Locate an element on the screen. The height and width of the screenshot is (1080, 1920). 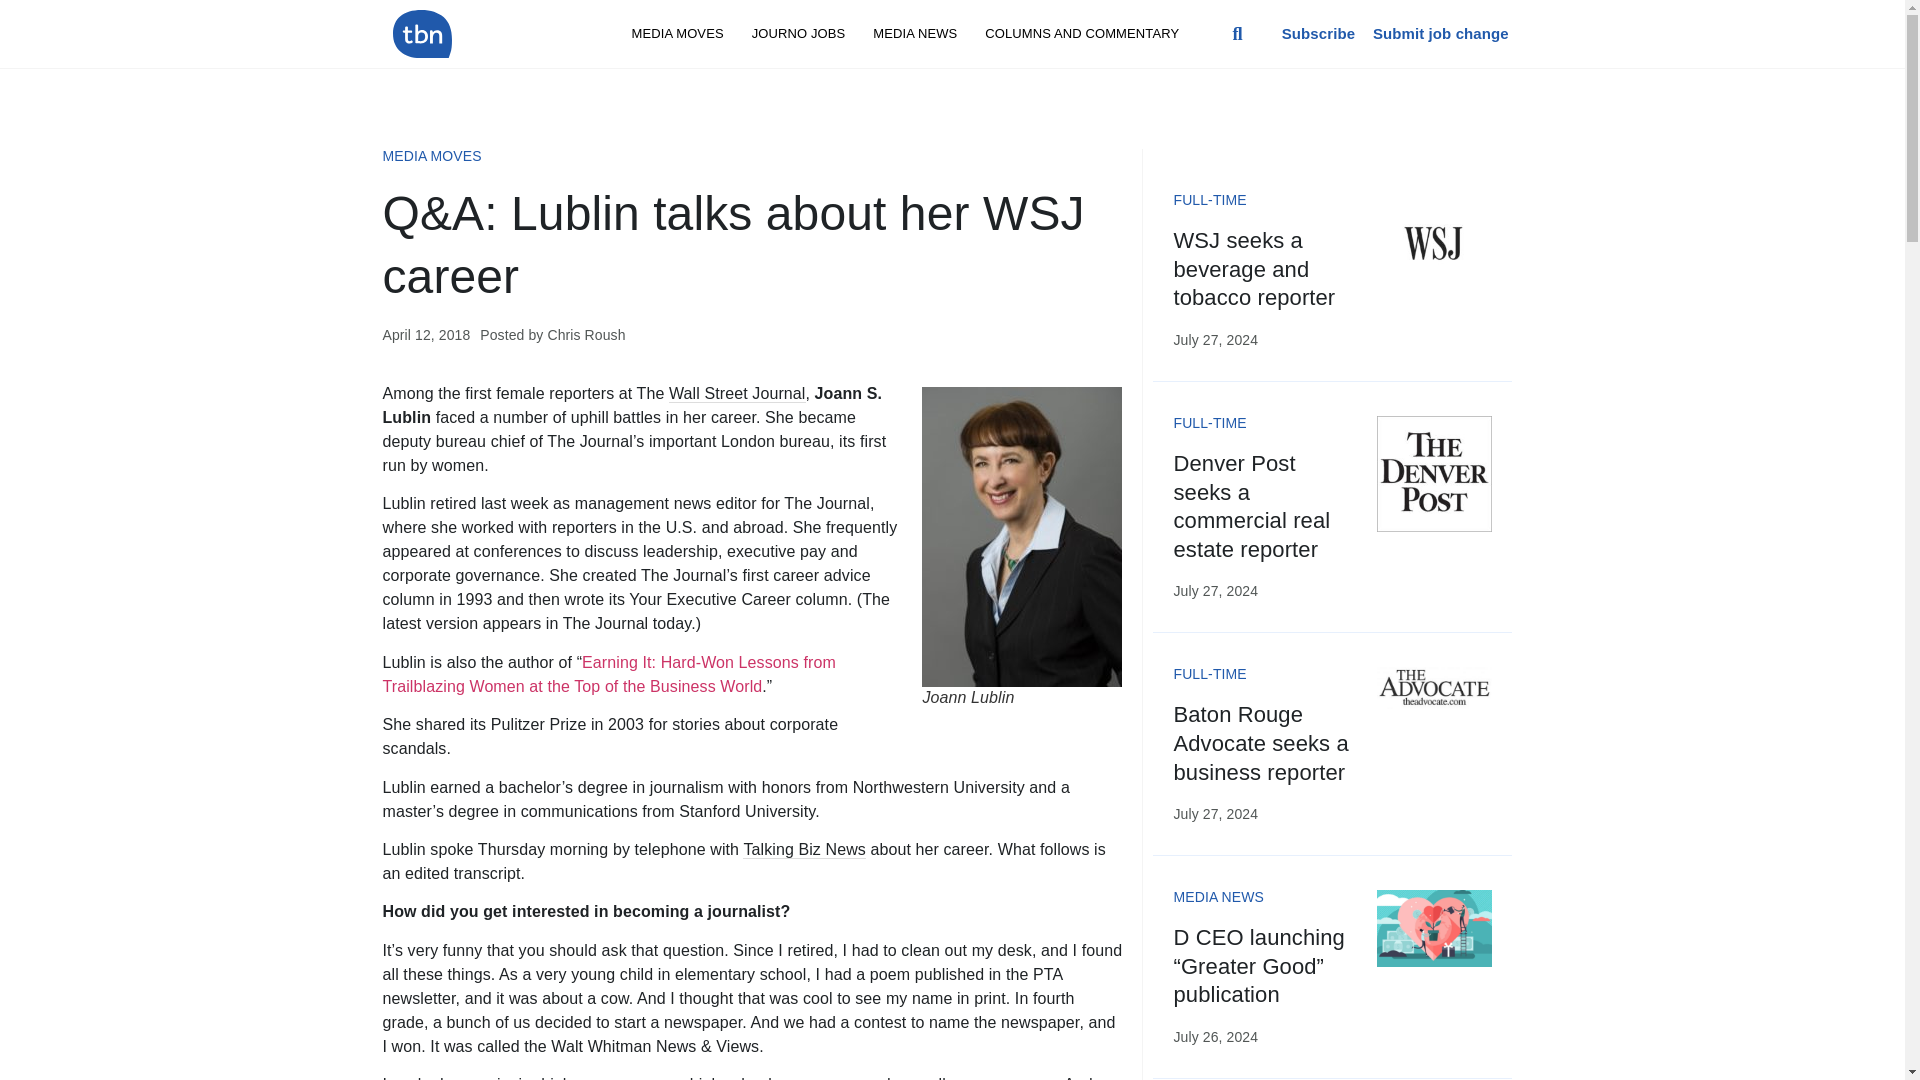
Denver Post seeks a commercial real estate reporter is located at coordinates (1252, 506).